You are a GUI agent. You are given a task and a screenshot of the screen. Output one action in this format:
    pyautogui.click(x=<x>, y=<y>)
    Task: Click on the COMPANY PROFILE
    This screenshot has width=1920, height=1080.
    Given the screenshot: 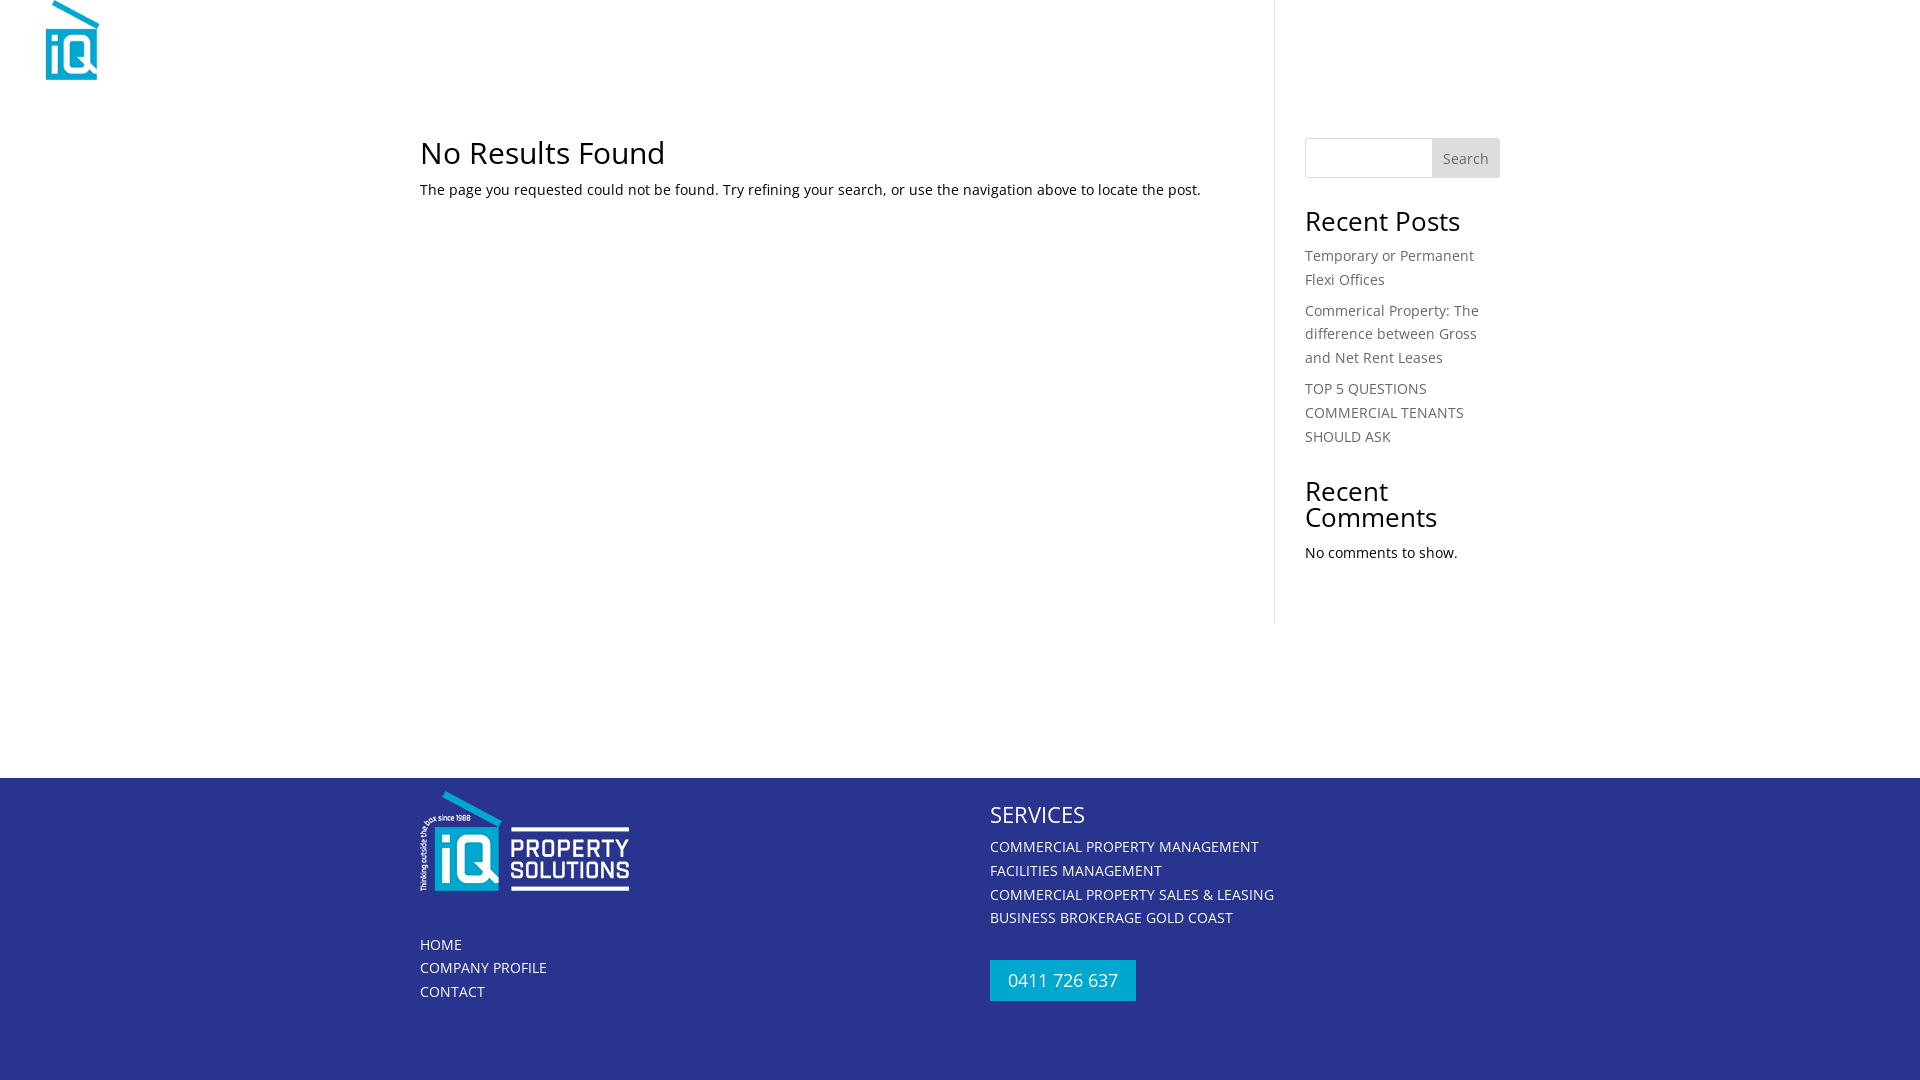 What is the action you would take?
    pyautogui.click(x=1540, y=48)
    